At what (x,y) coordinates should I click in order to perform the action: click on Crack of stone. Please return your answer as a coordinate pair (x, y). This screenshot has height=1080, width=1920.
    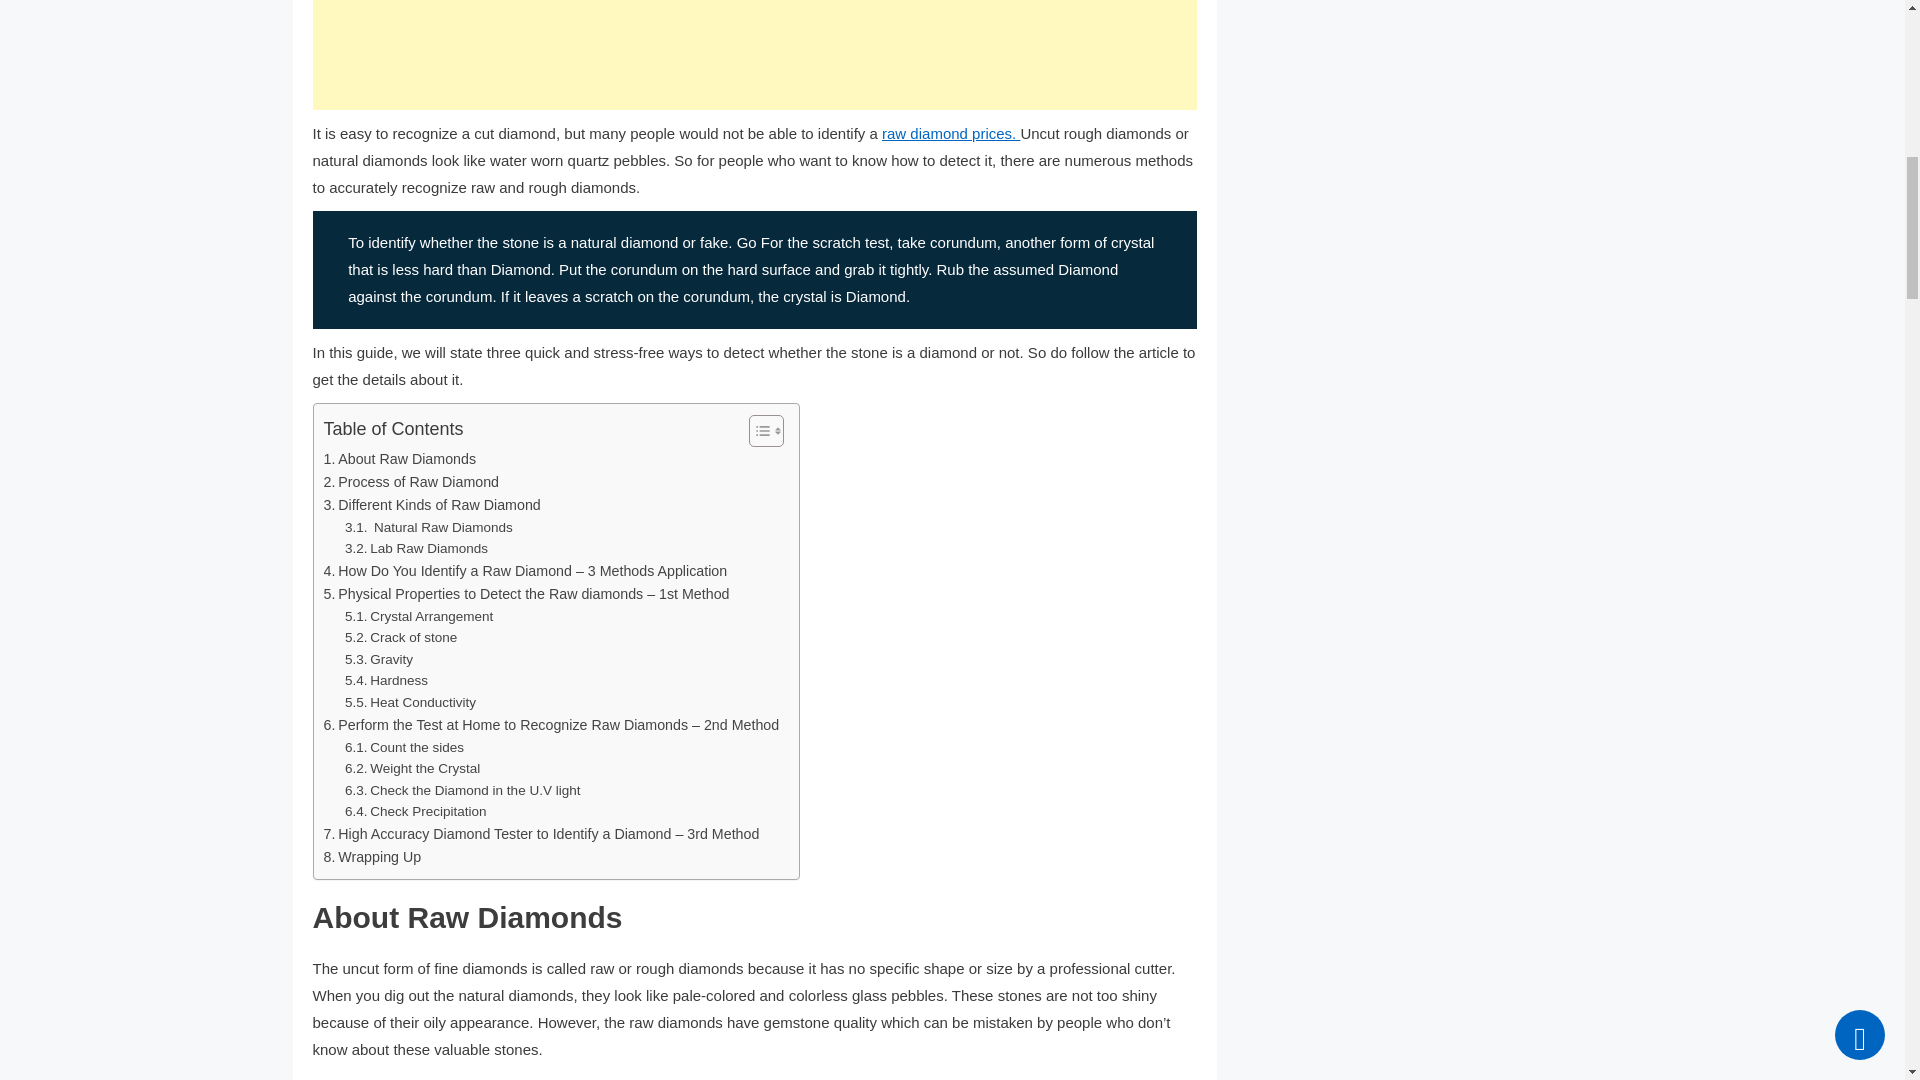
    Looking at the image, I should click on (400, 638).